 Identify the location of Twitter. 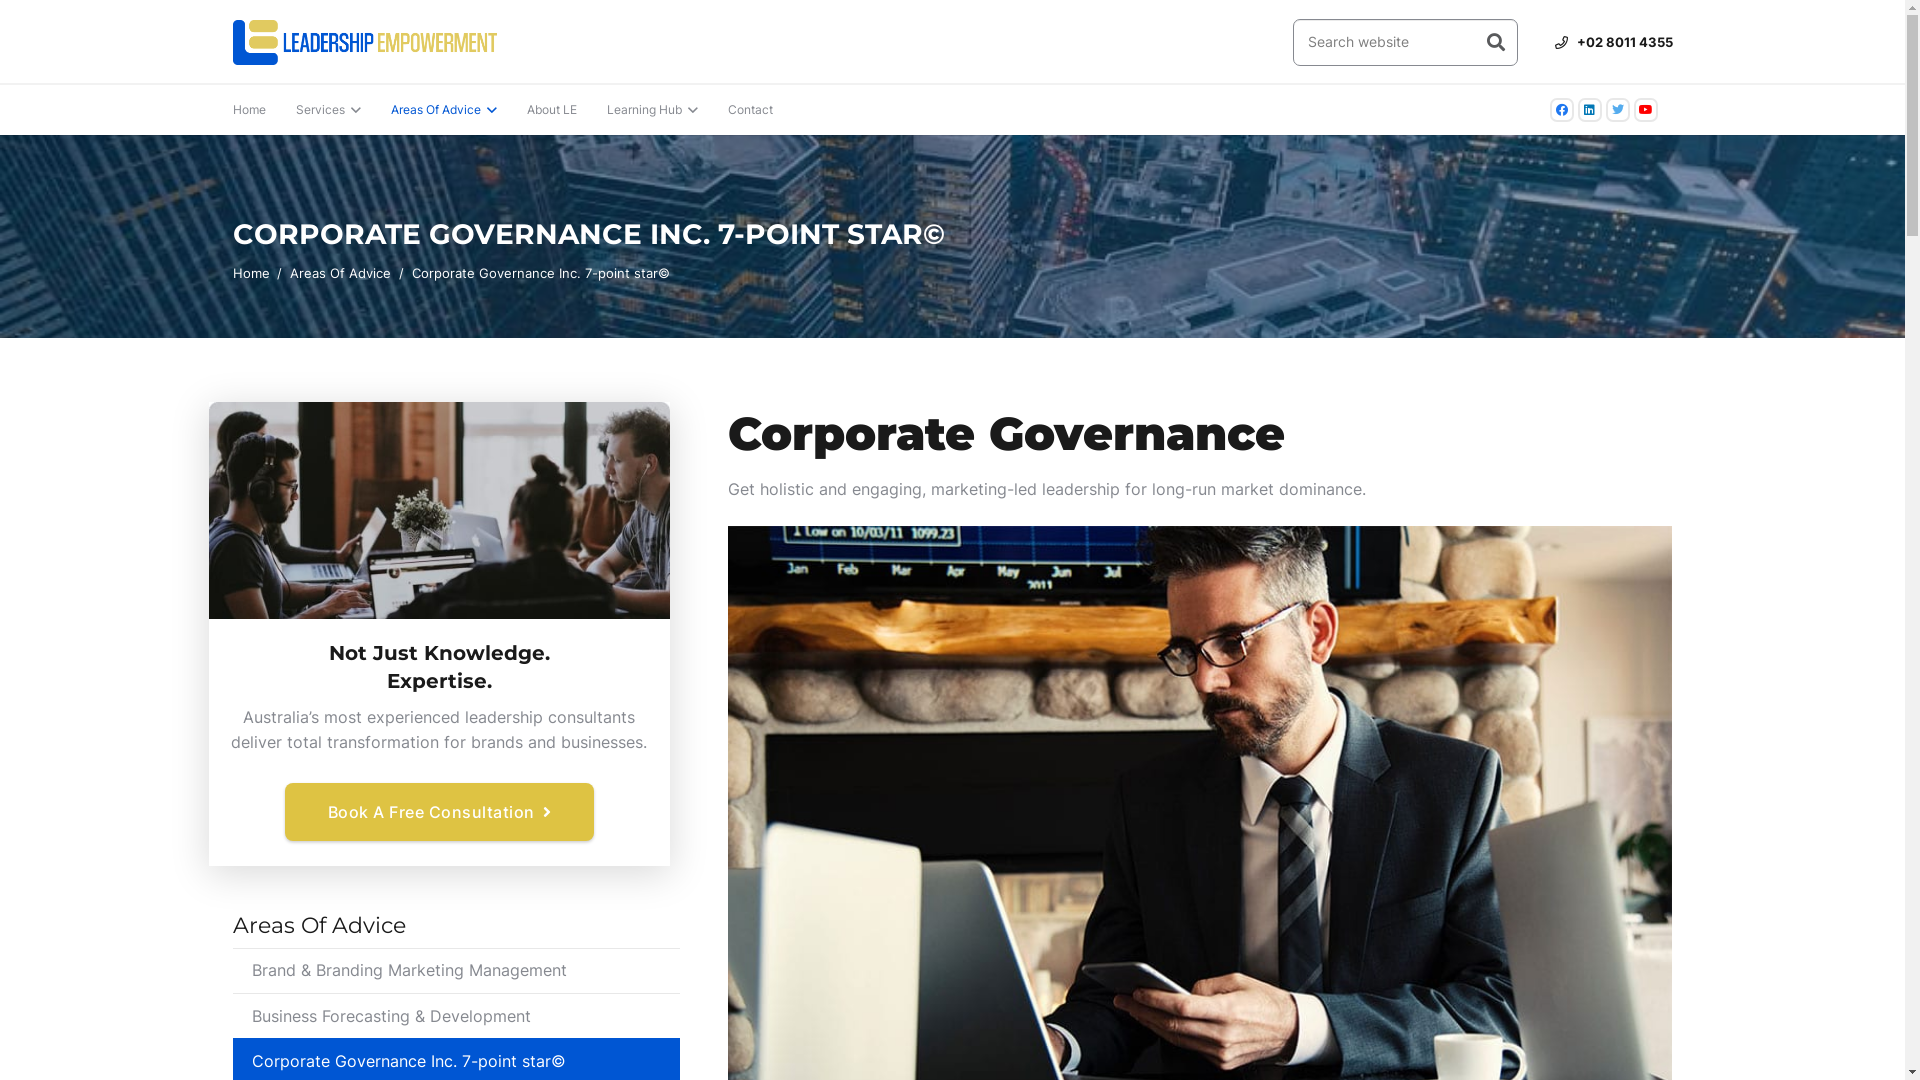
(1618, 110).